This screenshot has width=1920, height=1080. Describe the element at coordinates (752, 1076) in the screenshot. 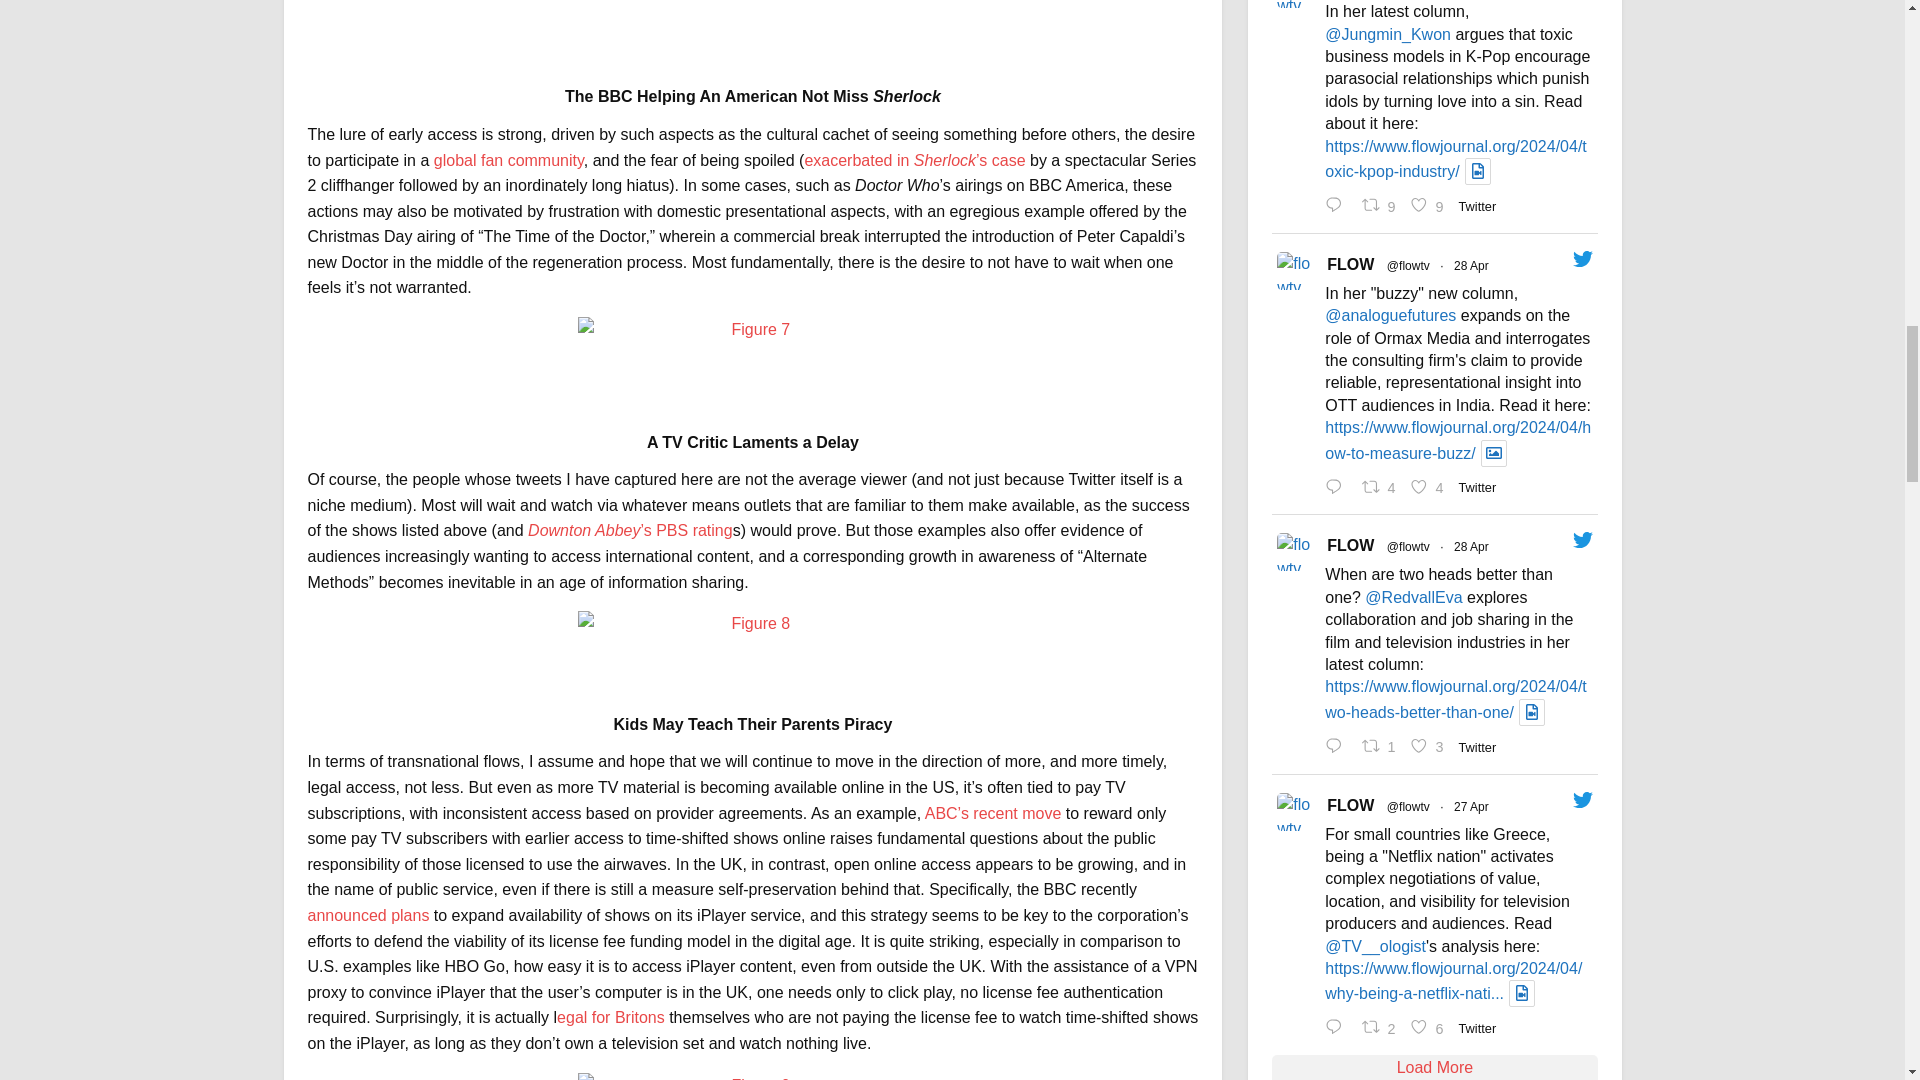

I see `Figure 9` at that location.